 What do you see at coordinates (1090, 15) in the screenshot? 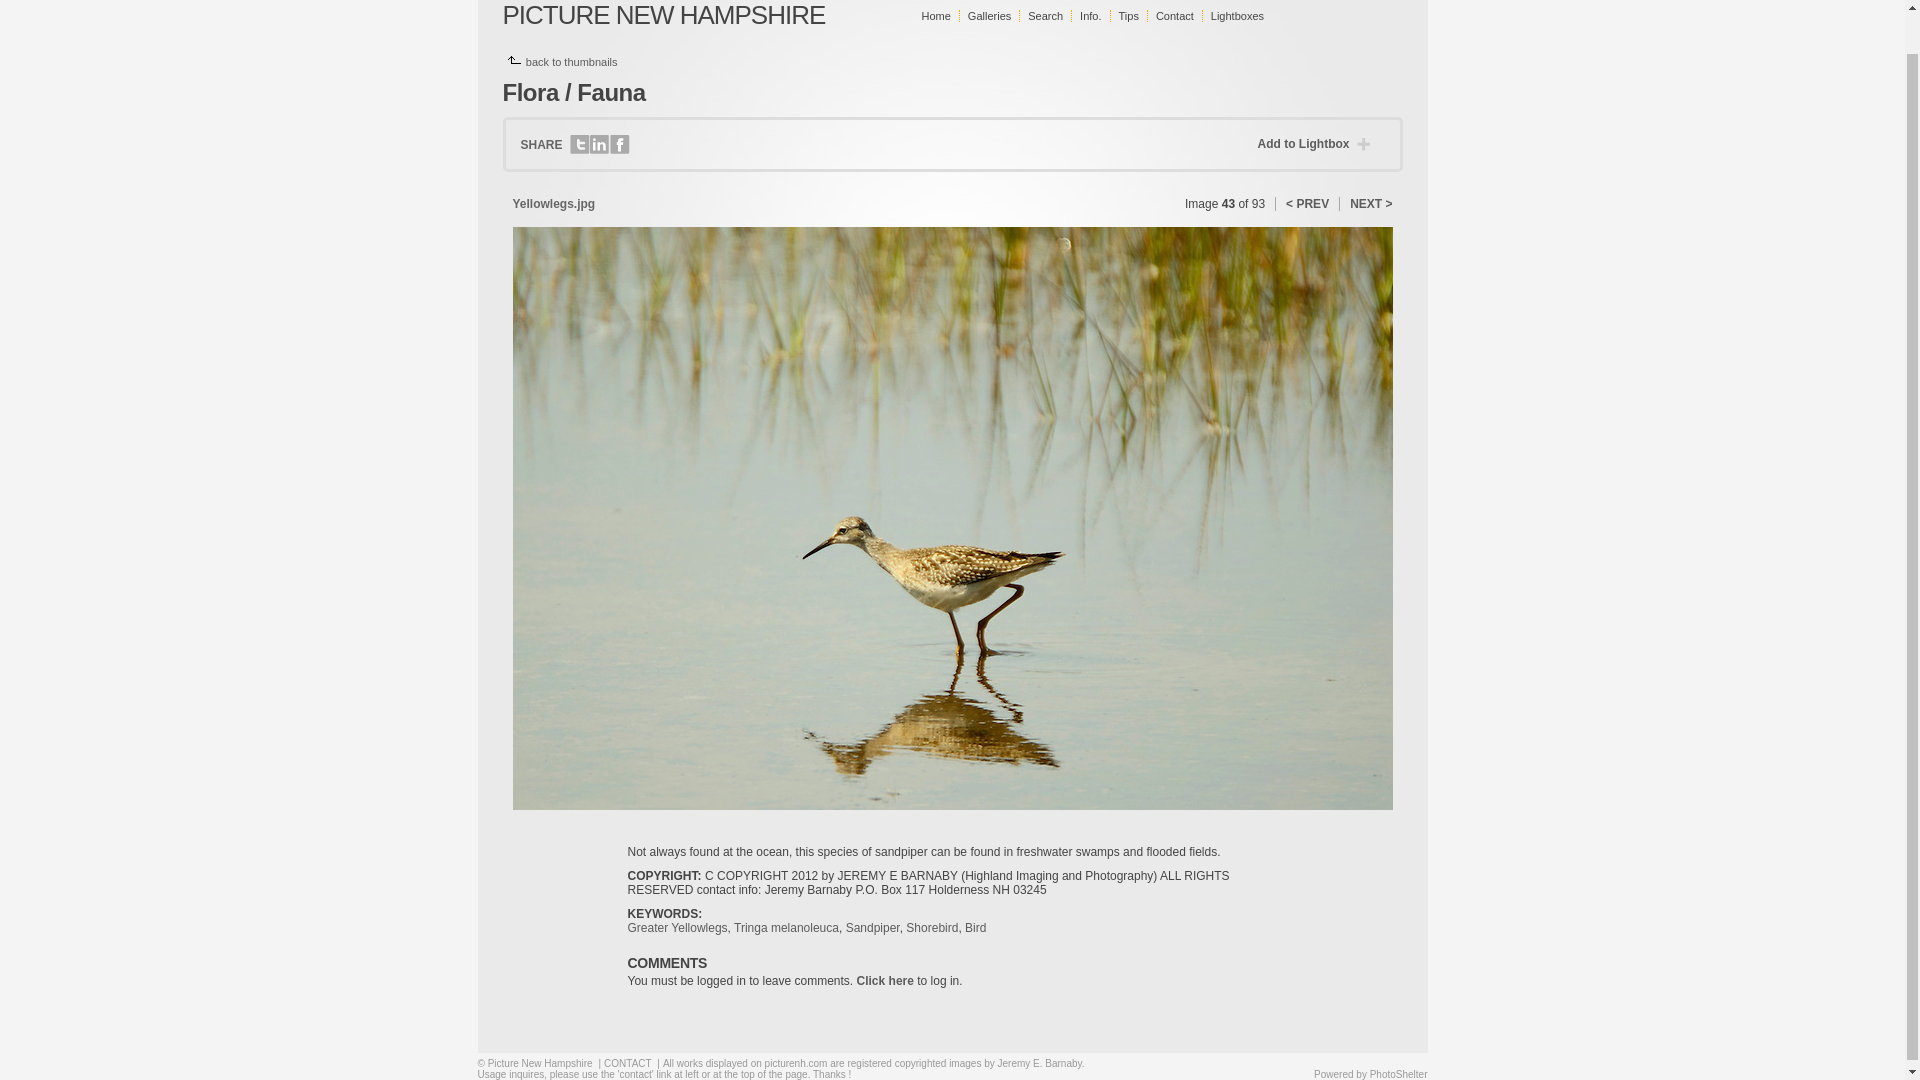
I see `Info.` at bounding box center [1090, 15].